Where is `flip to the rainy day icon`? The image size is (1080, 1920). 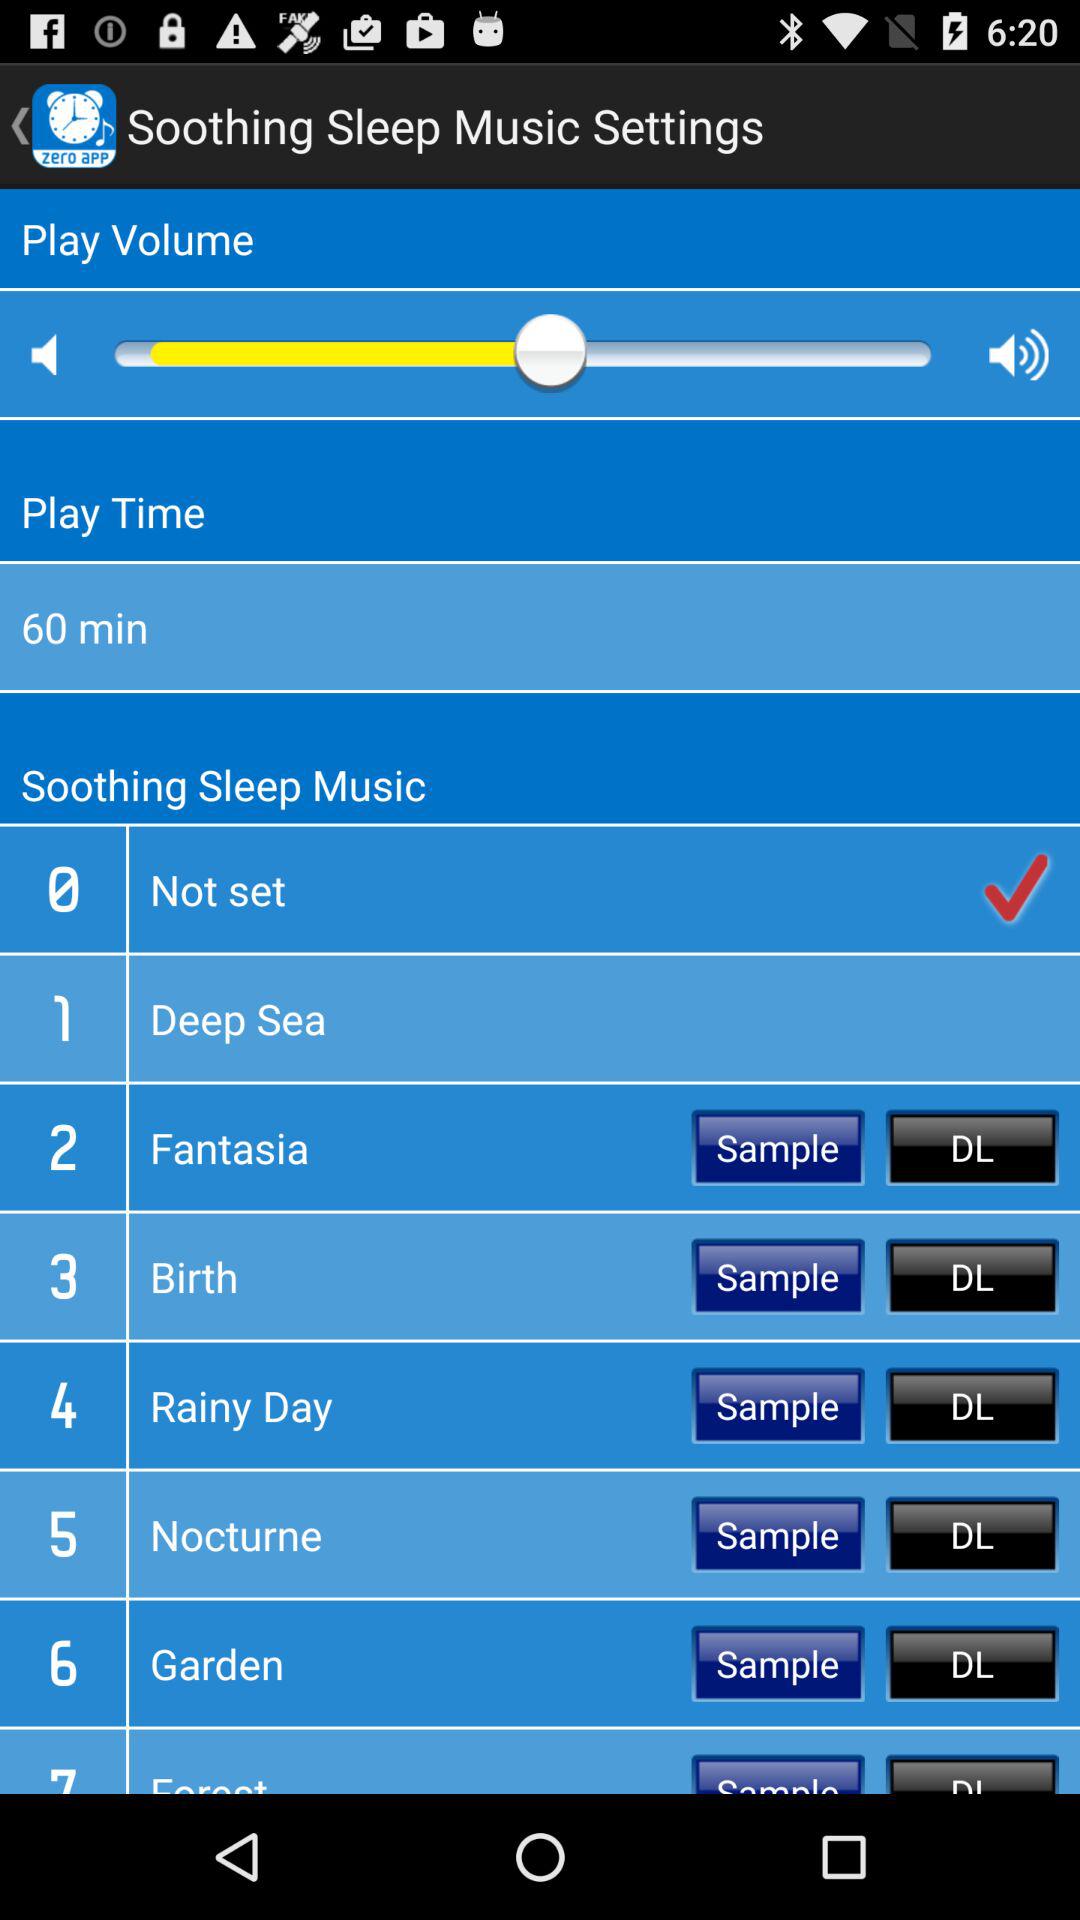
flip to the rainy day icon is located at coordinates (410, 1405).